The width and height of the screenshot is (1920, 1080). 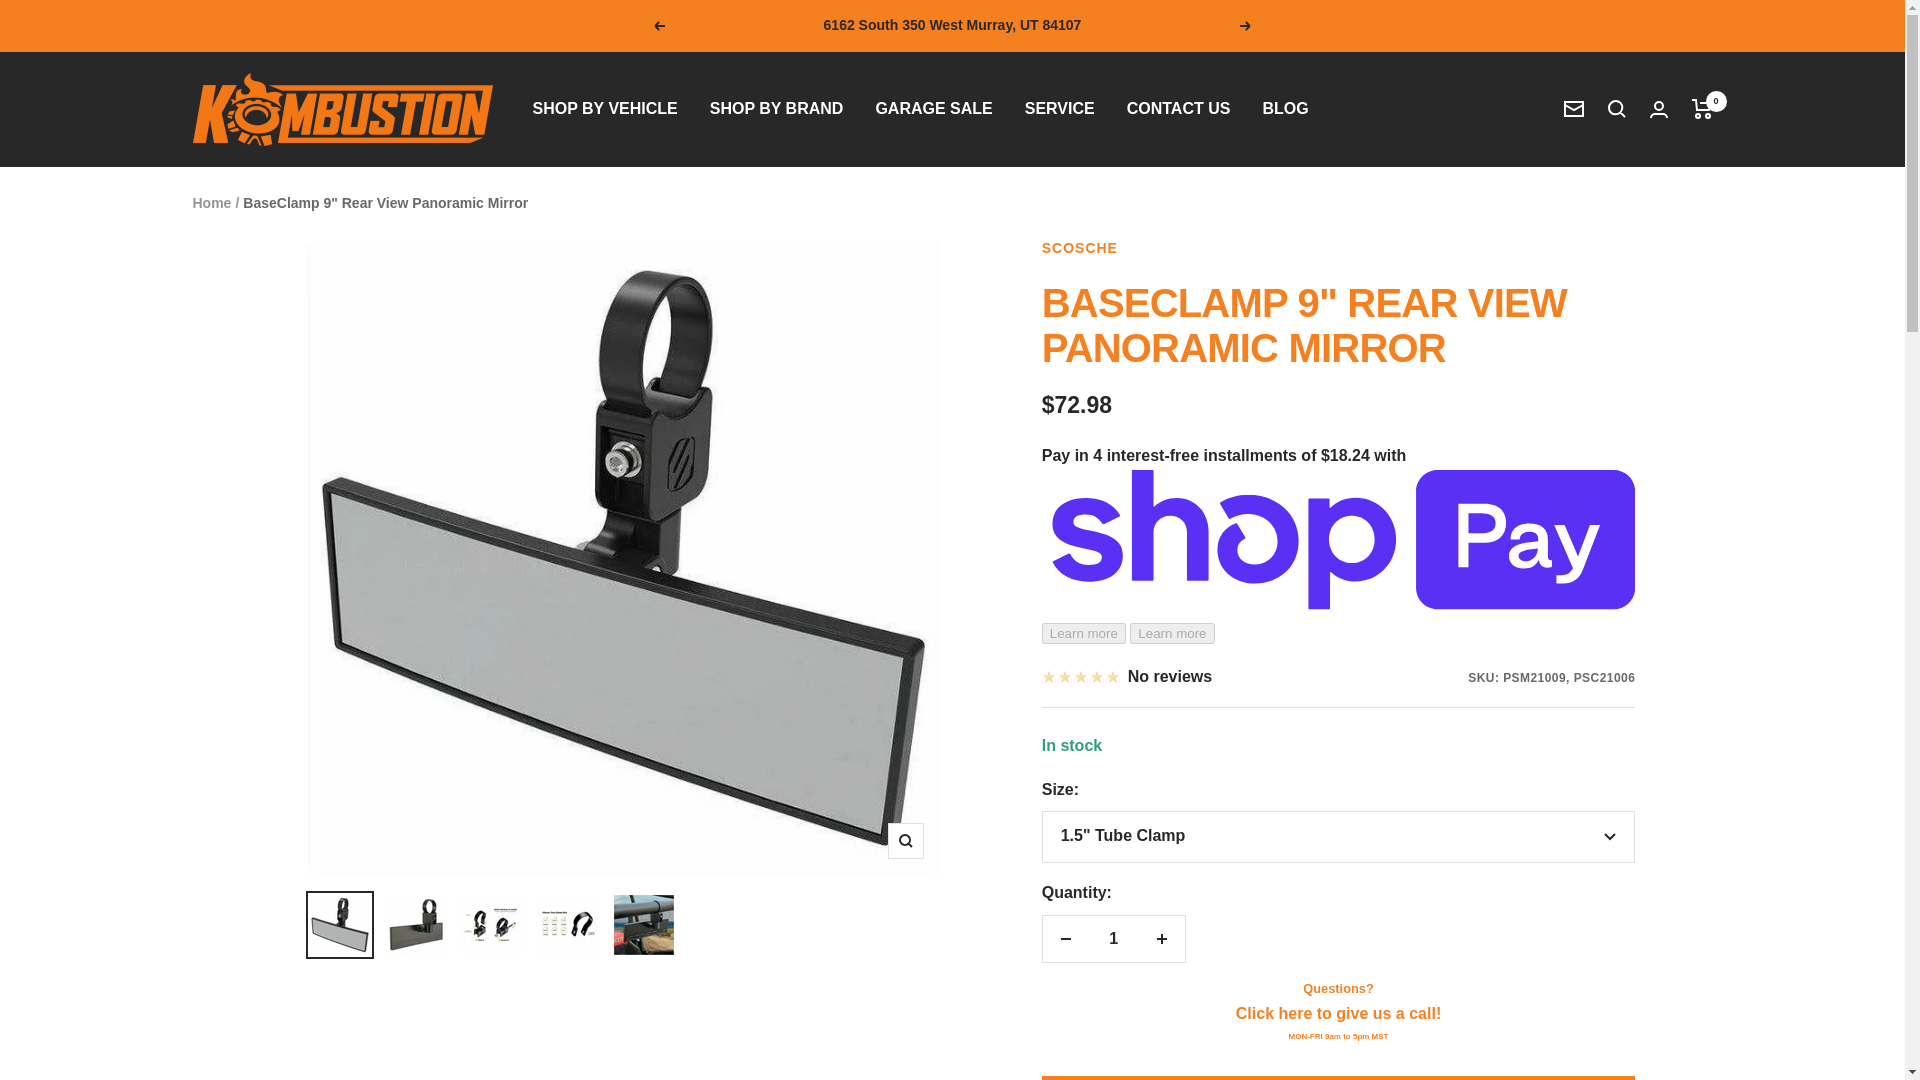 What do you see at coordinates (658, 26) in the screenshot?
I see `Previous` at bounding box center [658, 26].